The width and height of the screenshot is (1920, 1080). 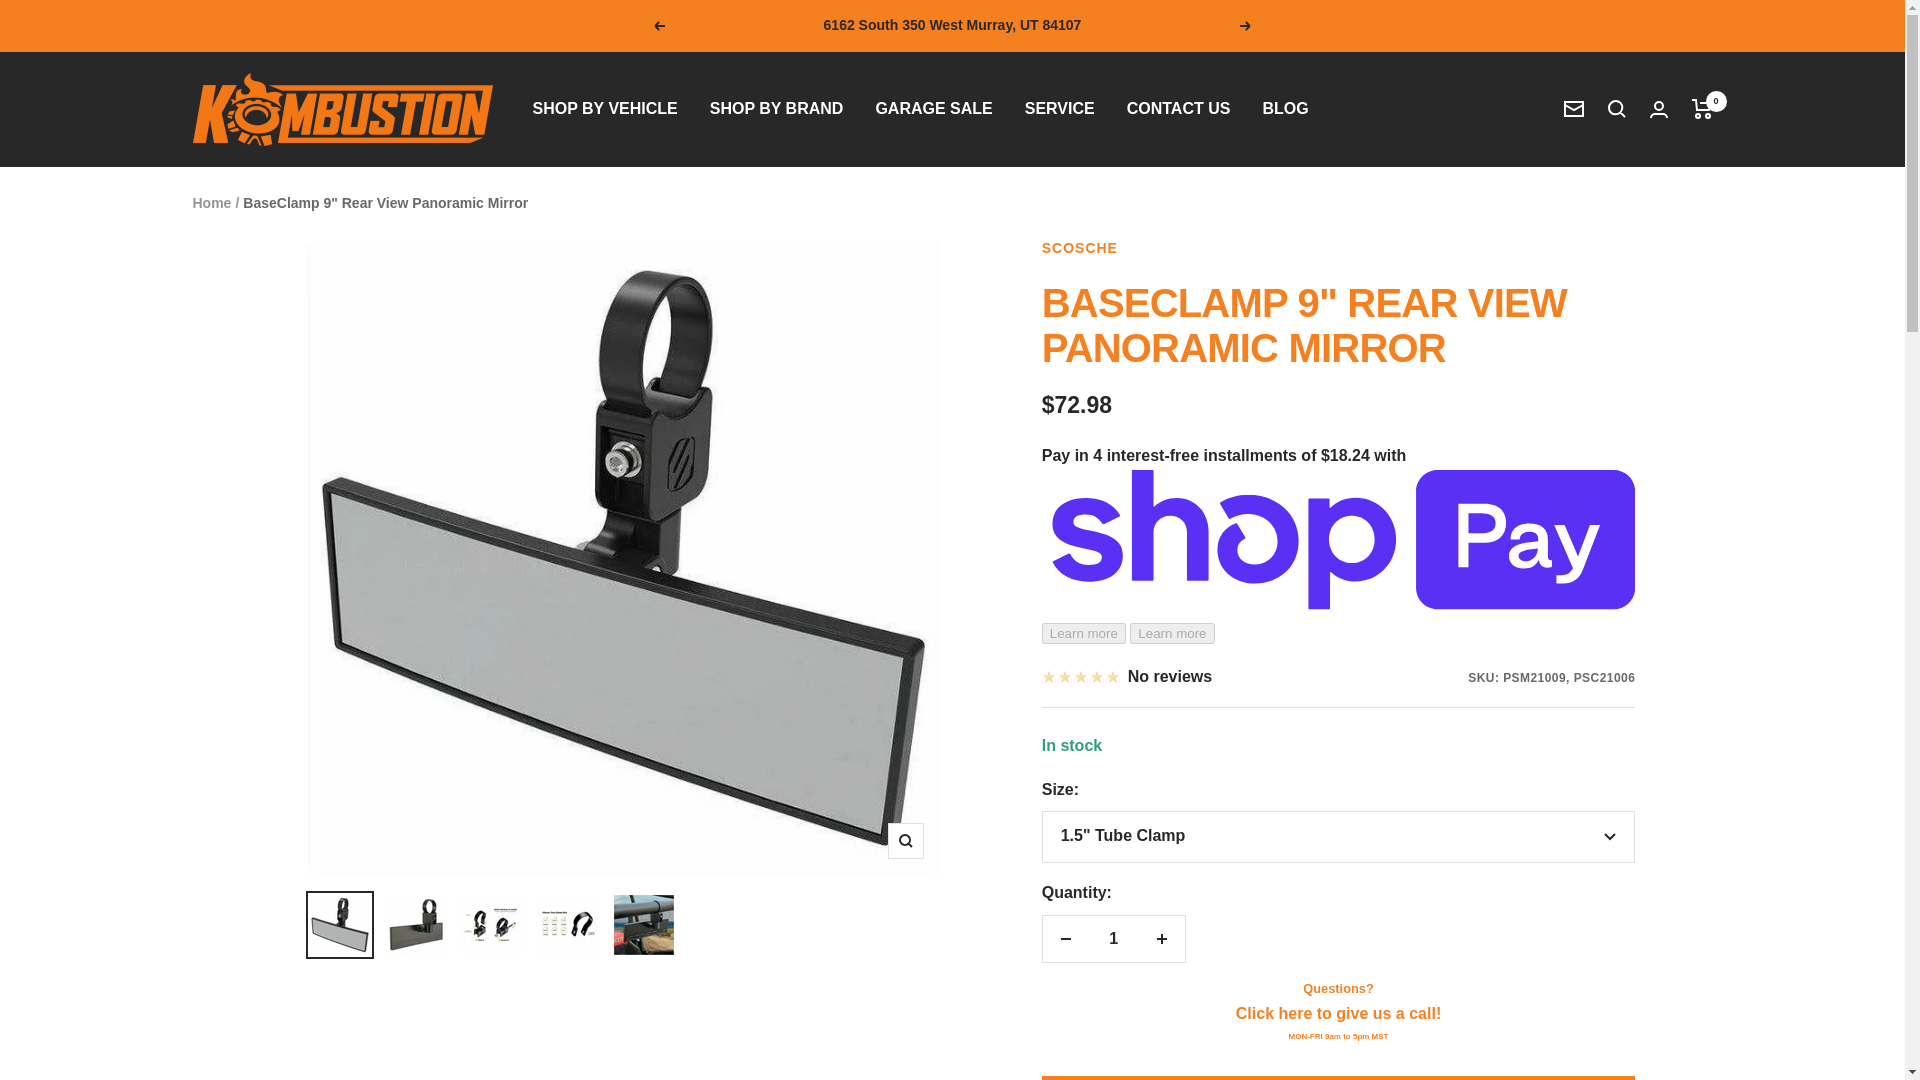 What do you see at coordinates (658, 26) in the screenshot?
I see `Previous` at bounding box center [658, 26].